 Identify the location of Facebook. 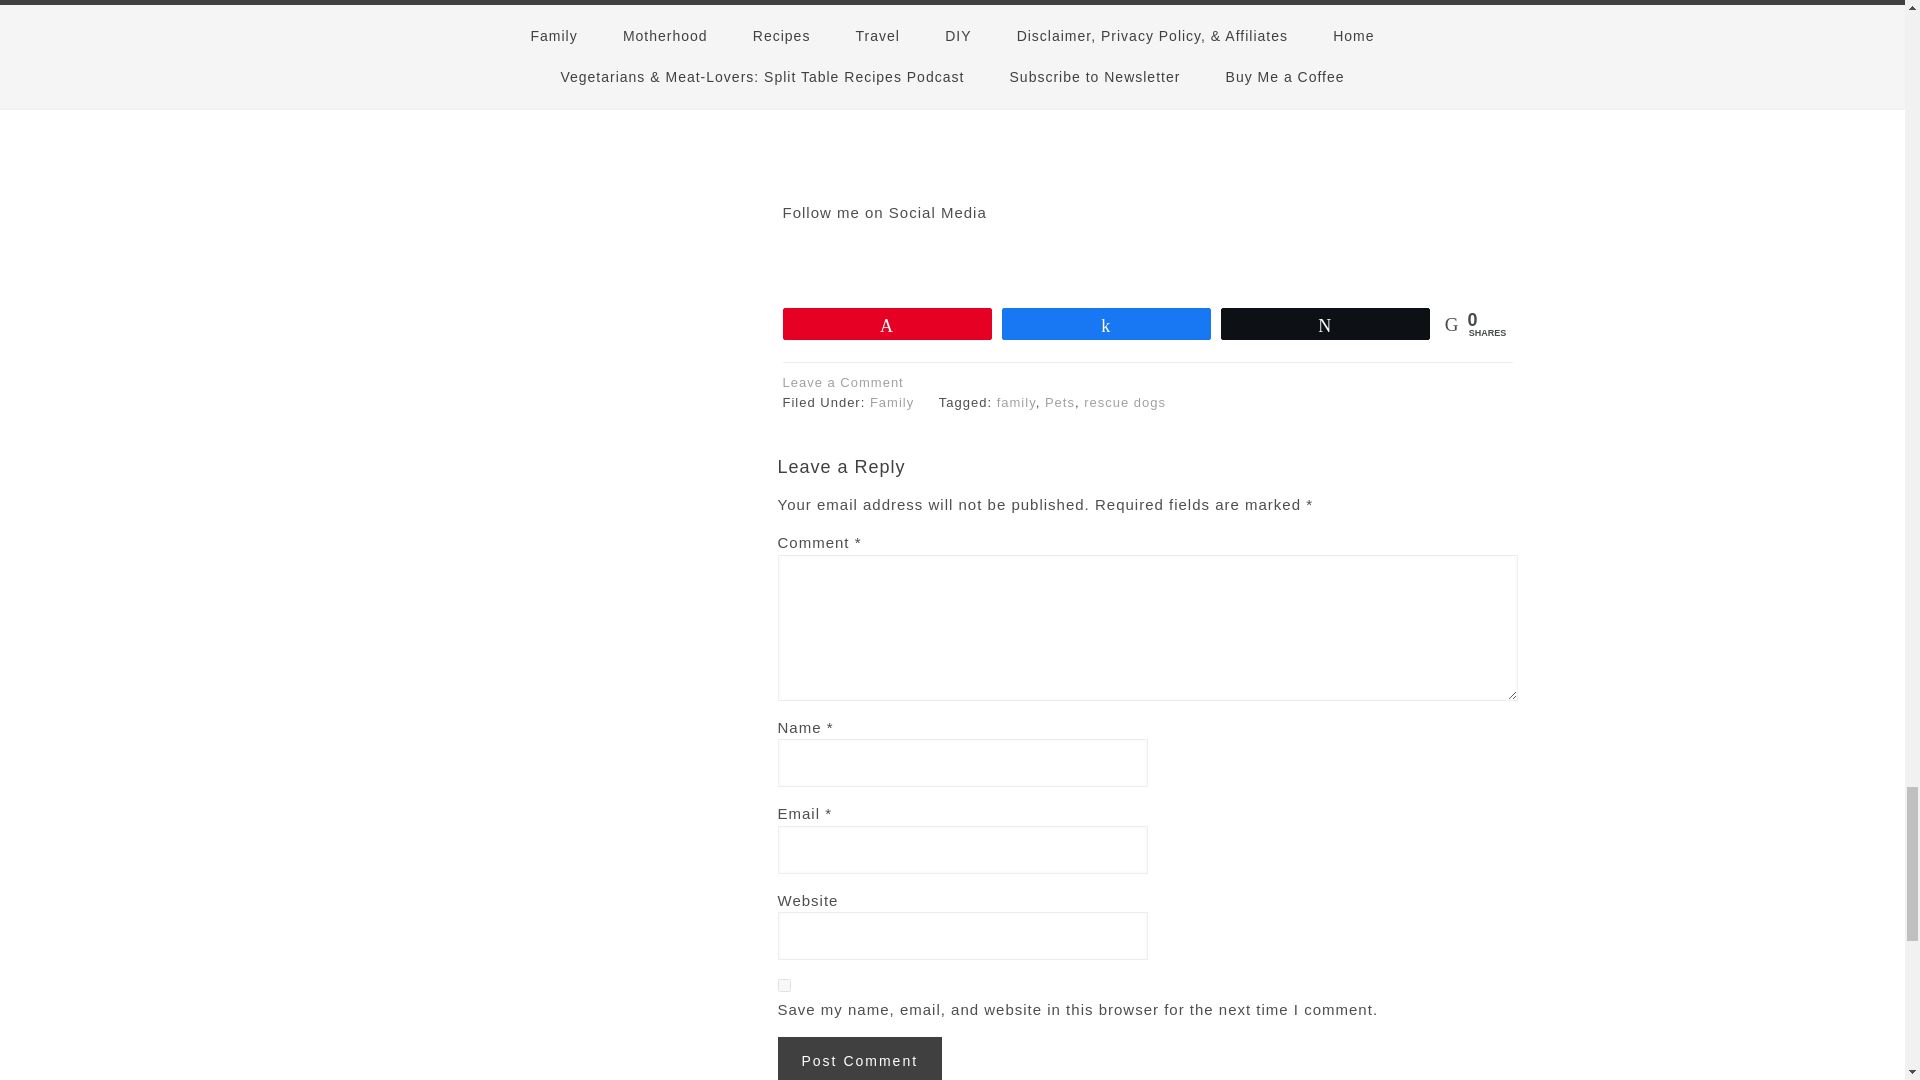
(1020, 256).